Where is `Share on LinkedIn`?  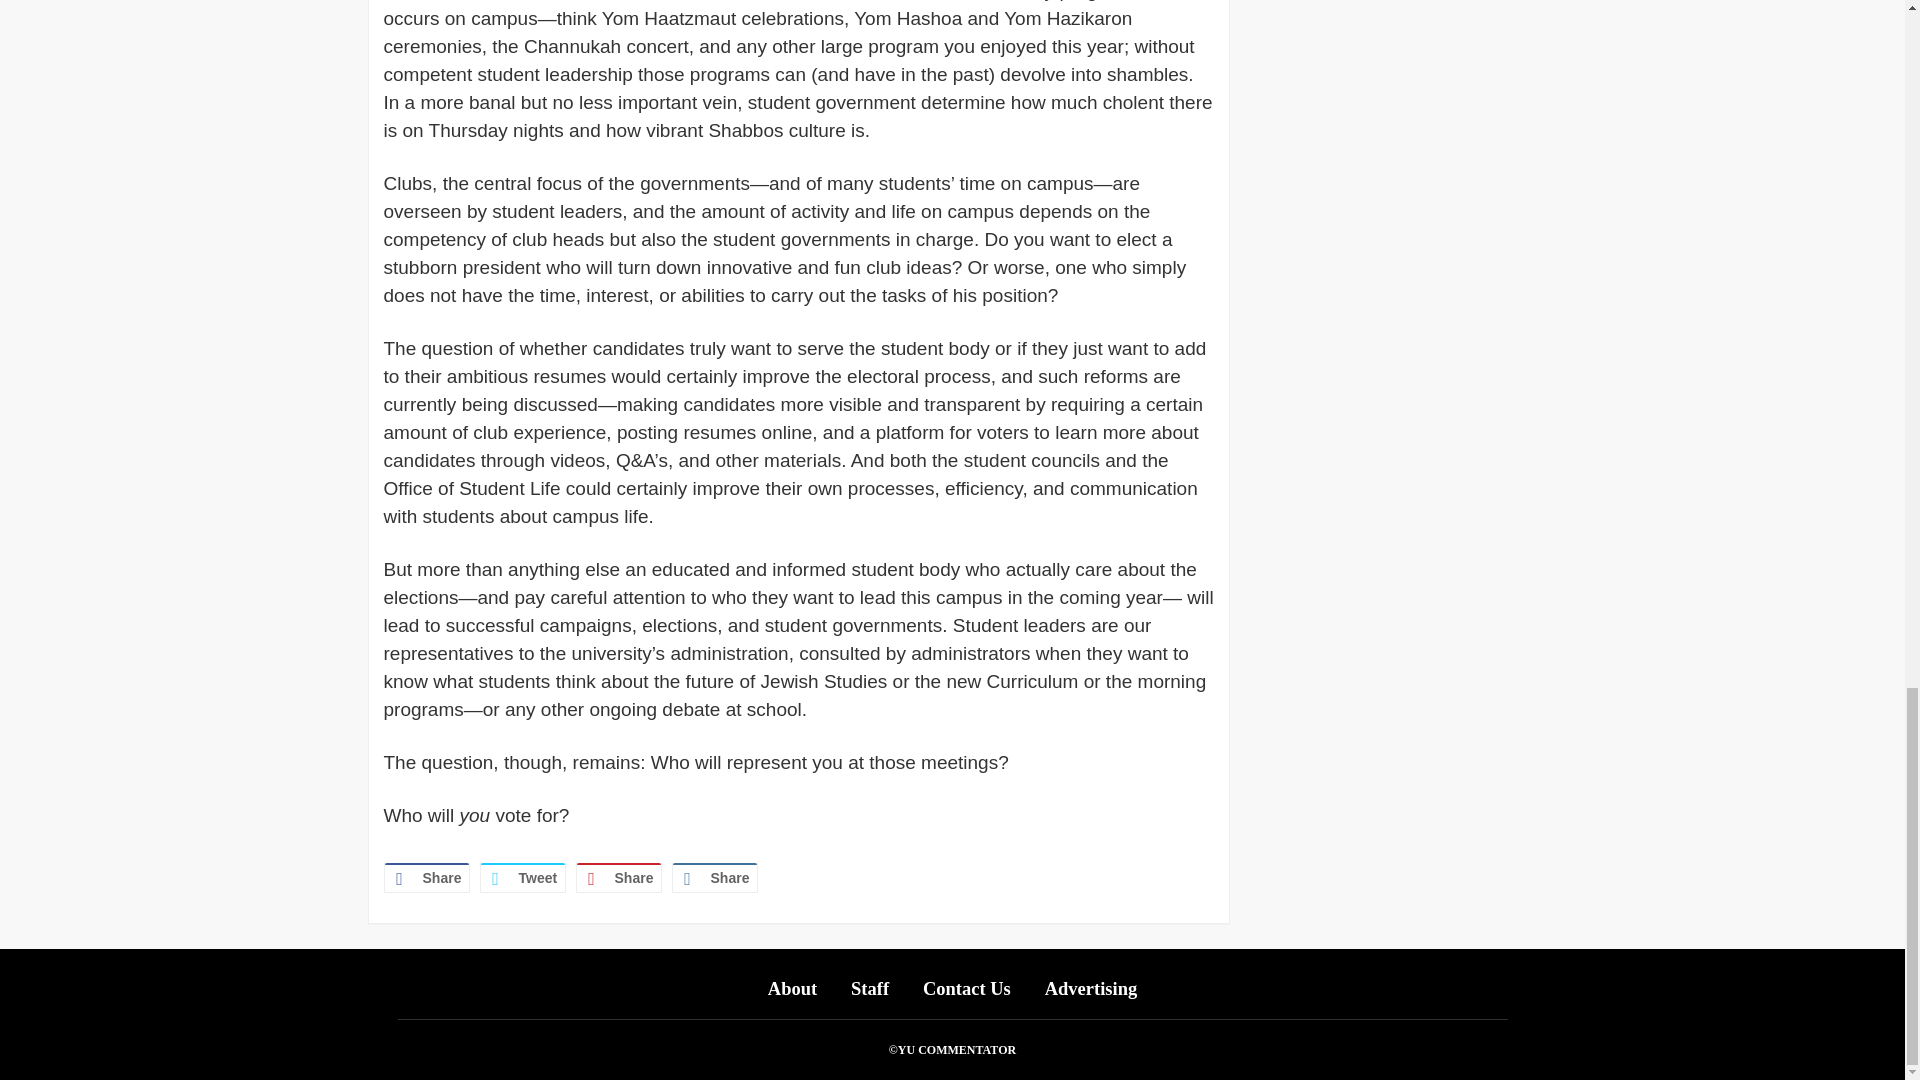 Share on LinkedIn is located at coordinates (715, 878).